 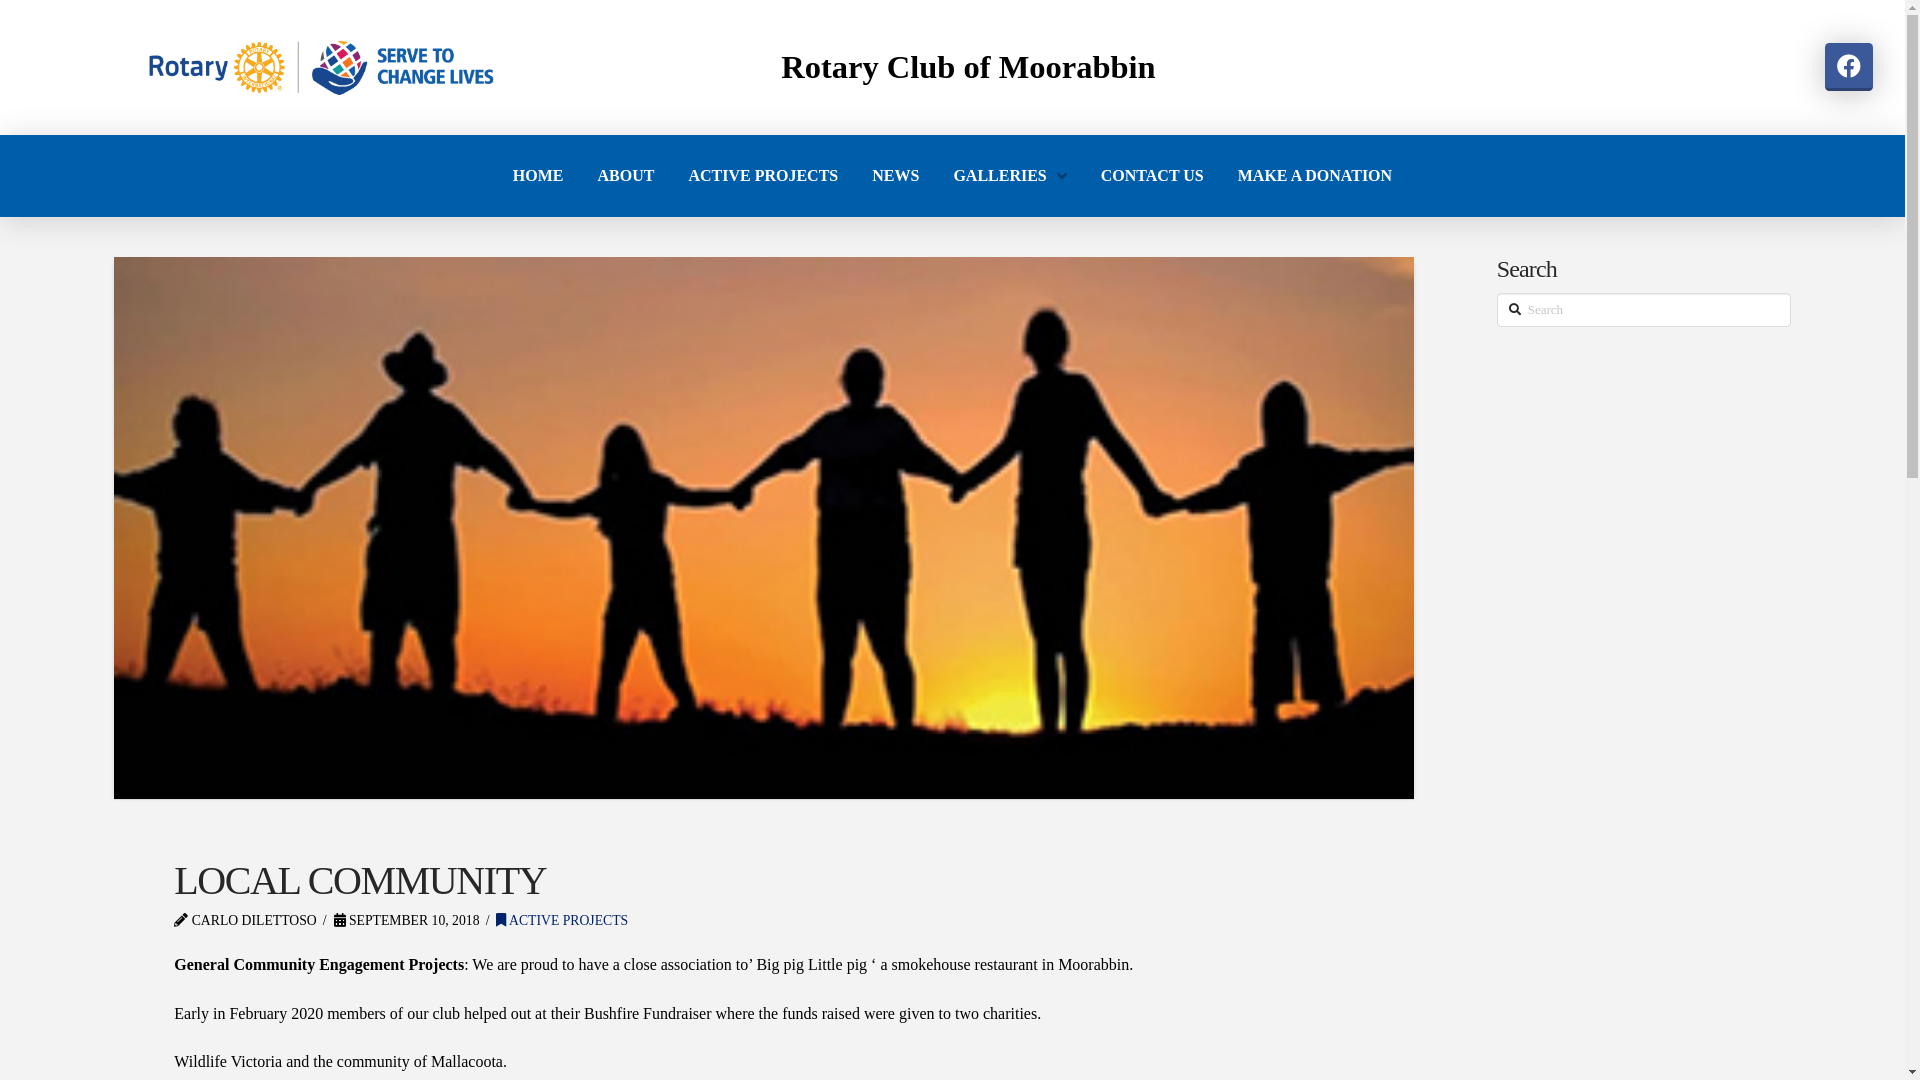 I want to click on ABOUT, so click(x=626, y=176).